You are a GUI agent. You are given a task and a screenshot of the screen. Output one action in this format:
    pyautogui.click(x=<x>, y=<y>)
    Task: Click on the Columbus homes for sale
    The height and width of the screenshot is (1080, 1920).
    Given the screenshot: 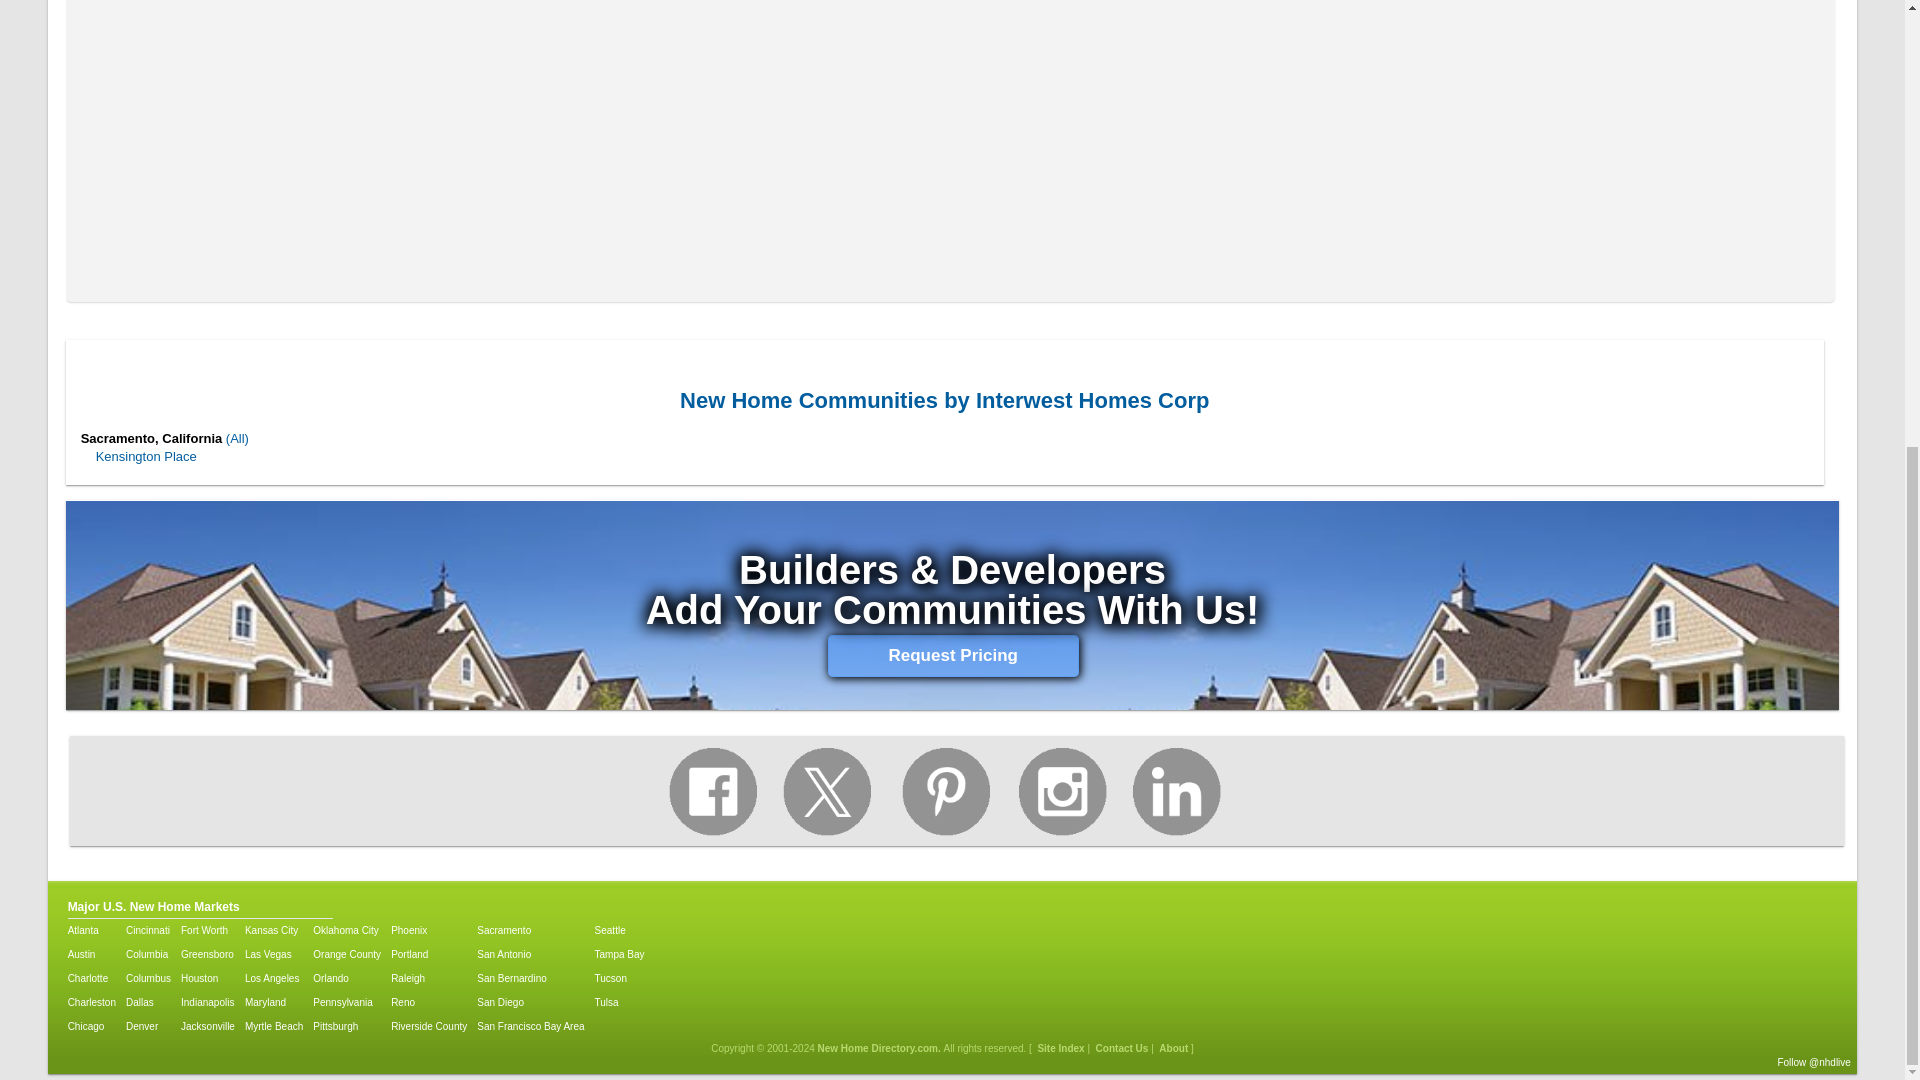 What is the action you would take?
    pyautogui.click(x=148, y=955)
    